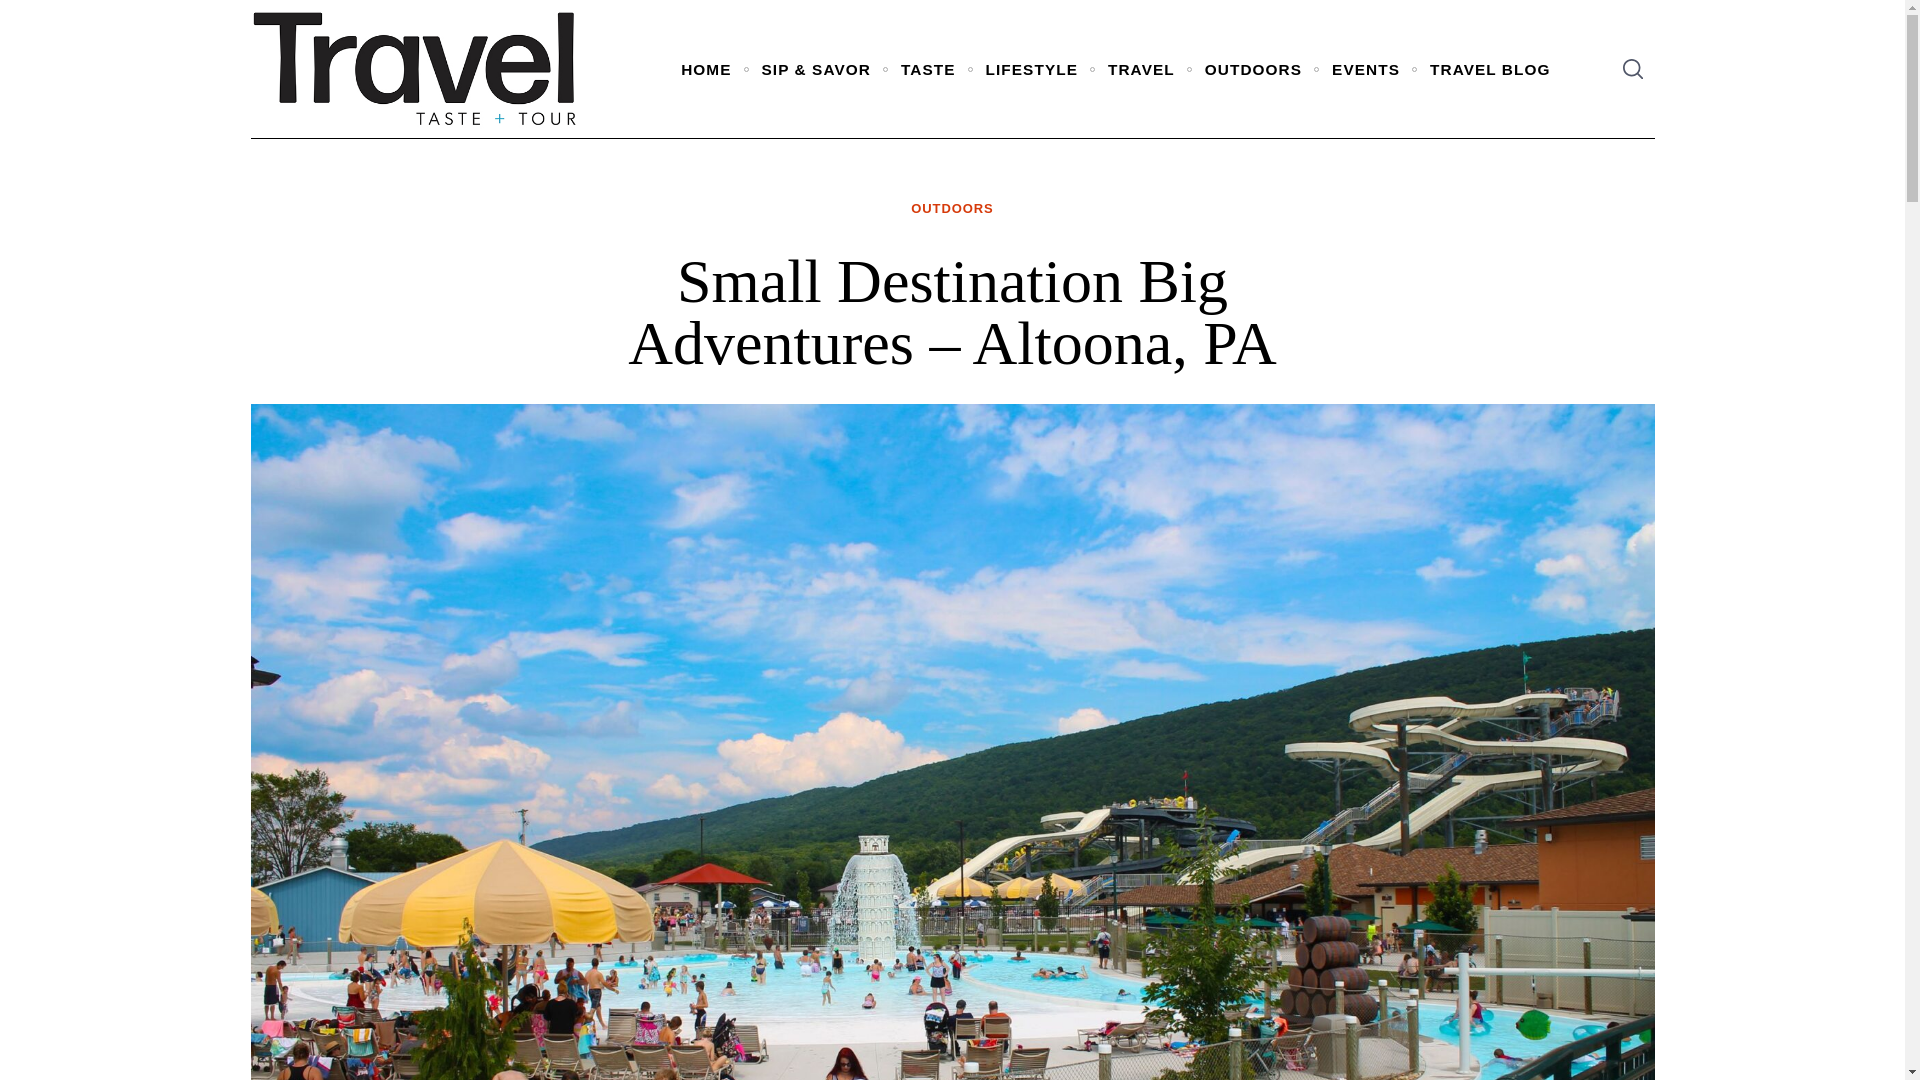  What do you see at coordinates (1366, 68) in the screenshot?
I see `EVENTS` at bounding box center [1366, 68].